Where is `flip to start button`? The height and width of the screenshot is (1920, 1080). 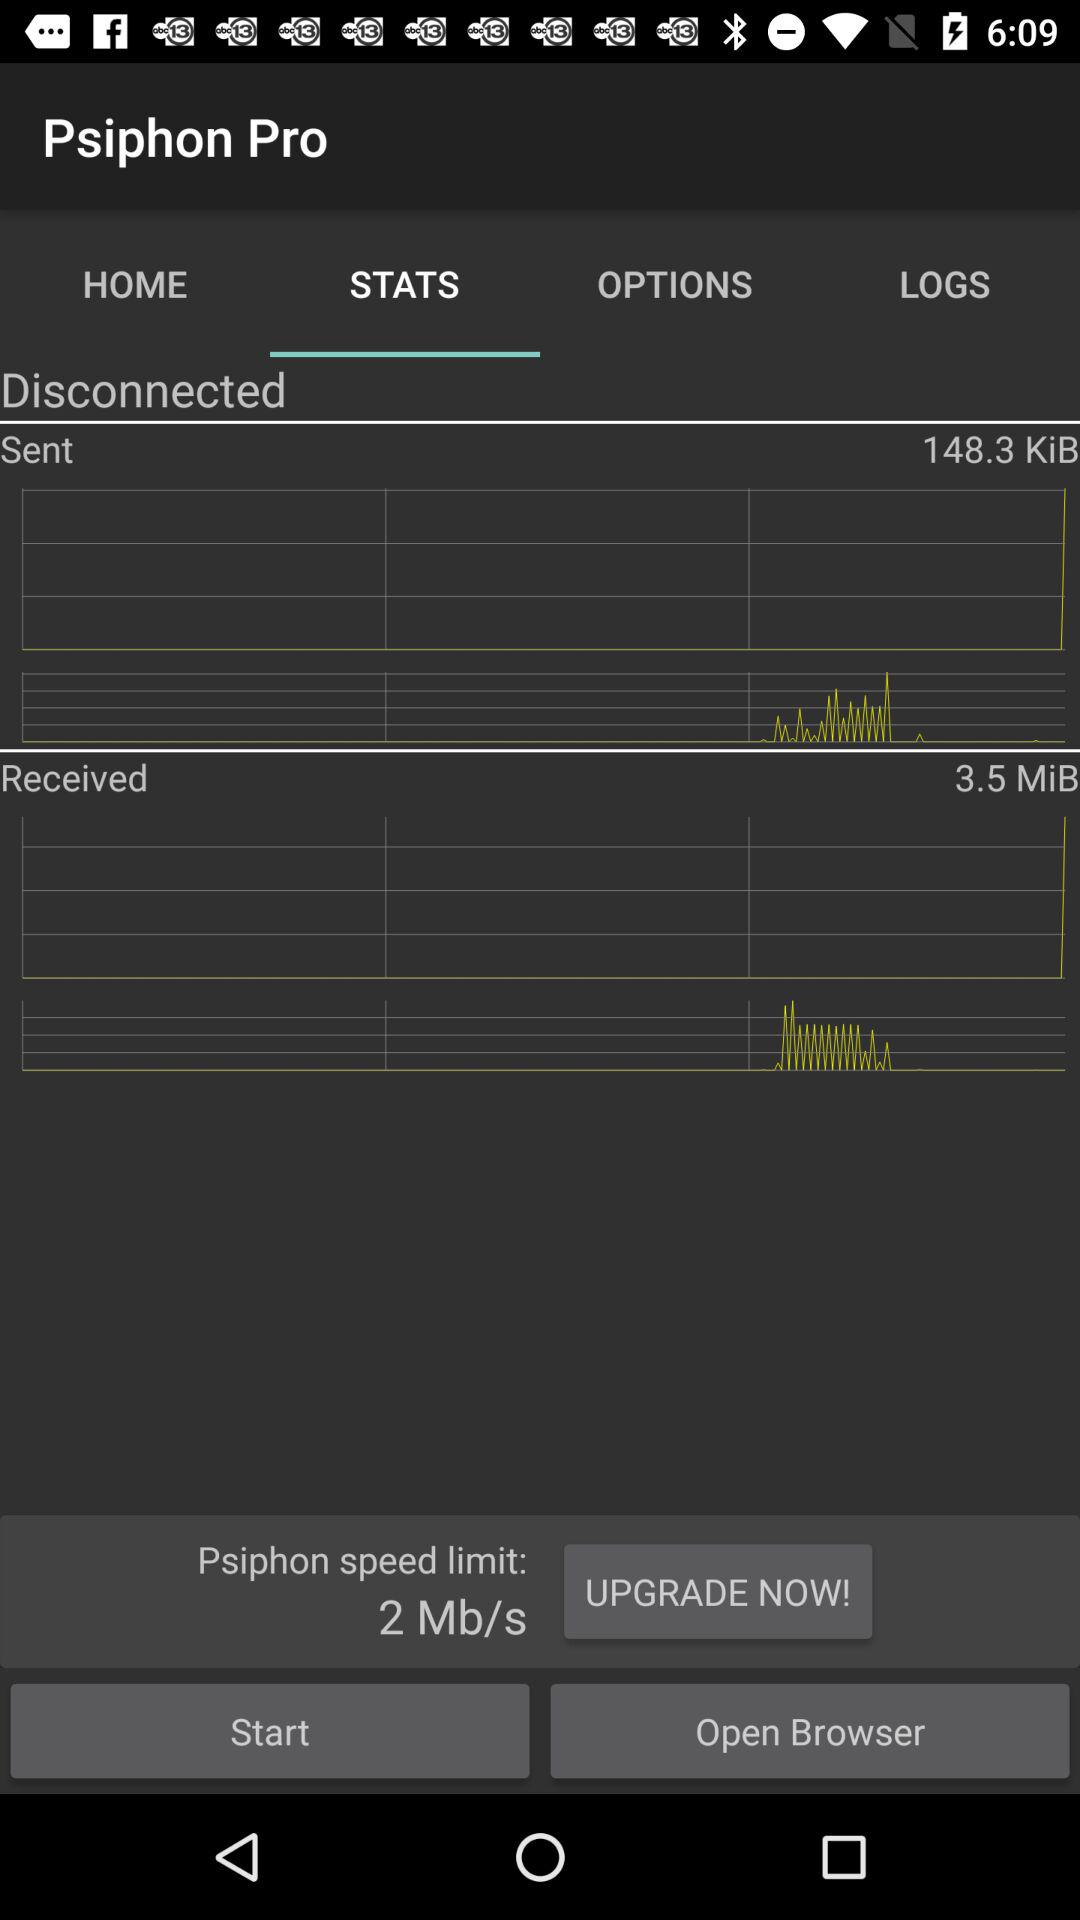 flip to start button is located at coordinates (270, 1730).